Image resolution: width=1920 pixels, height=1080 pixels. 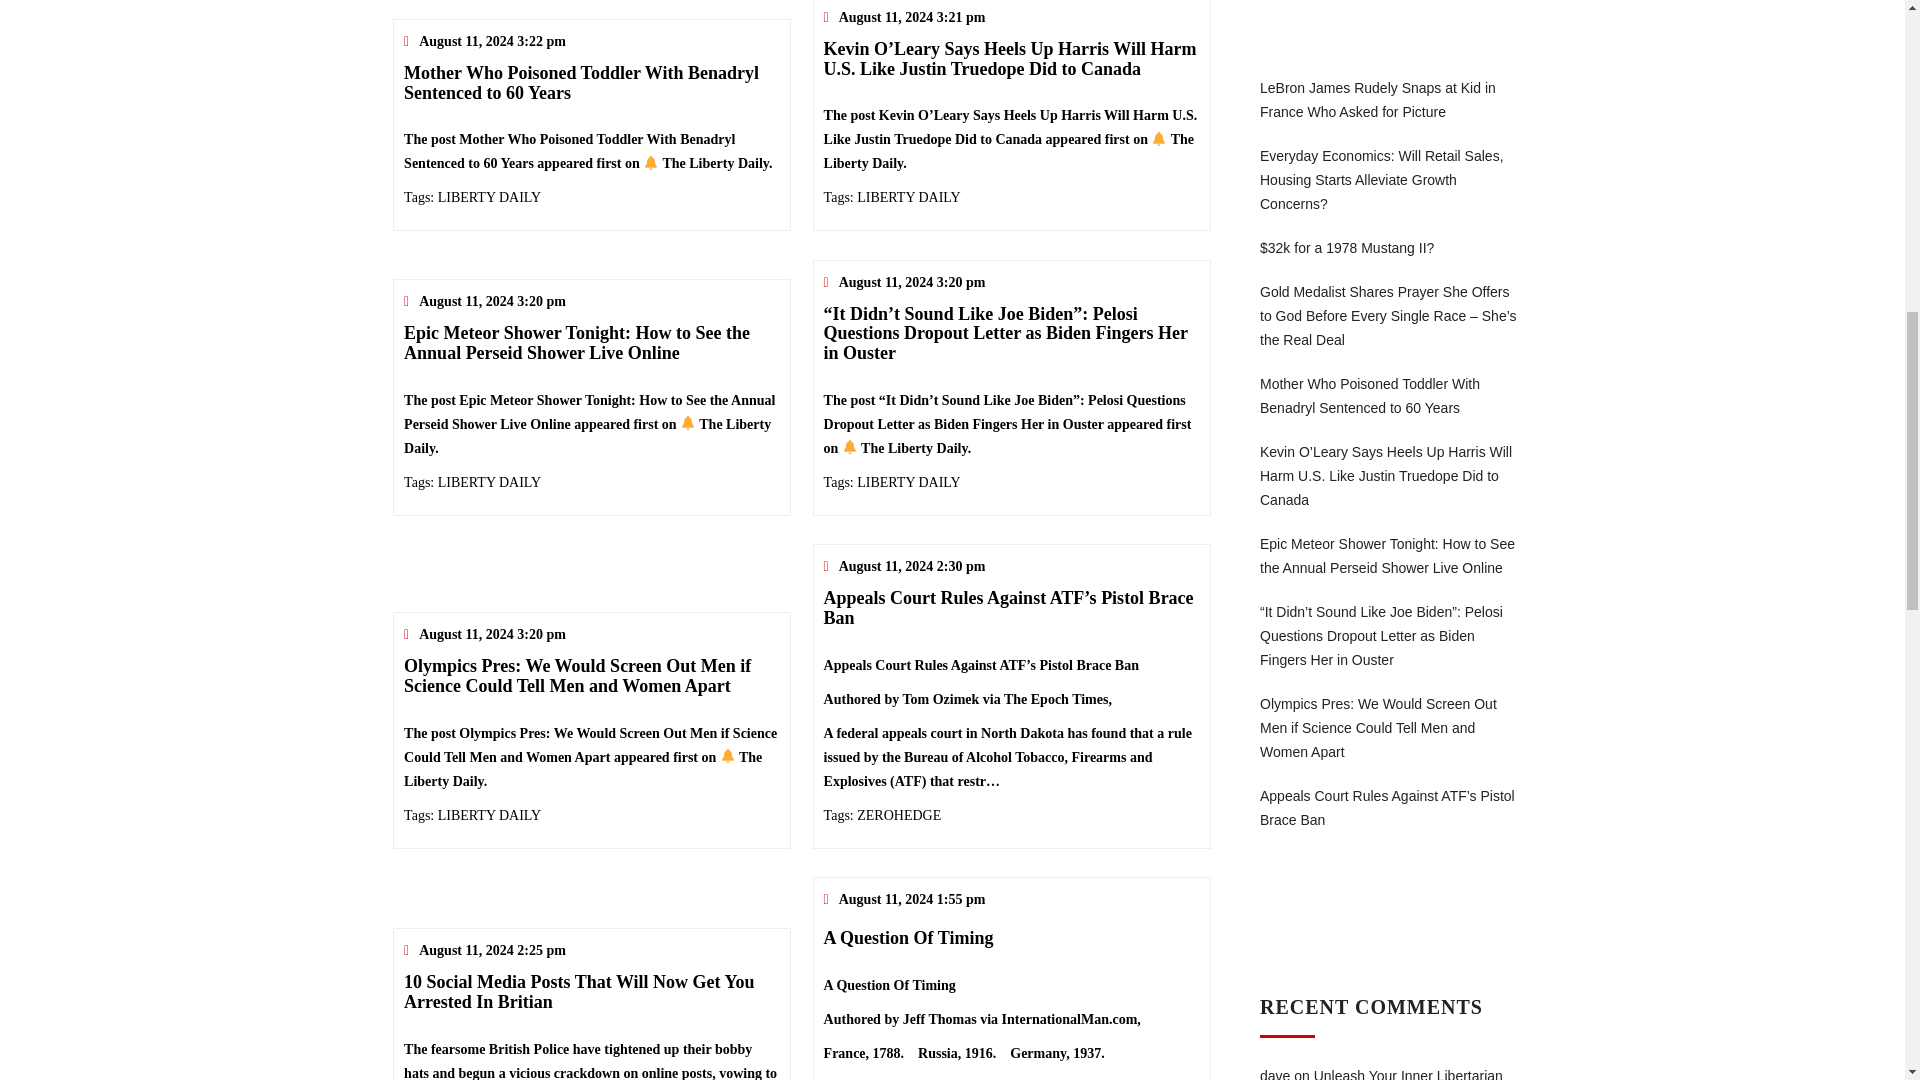 What do you see at coordinates (489, 198) in the screenshot?
I see `LIBERTY DAILY` at bounding box center [489, 198].